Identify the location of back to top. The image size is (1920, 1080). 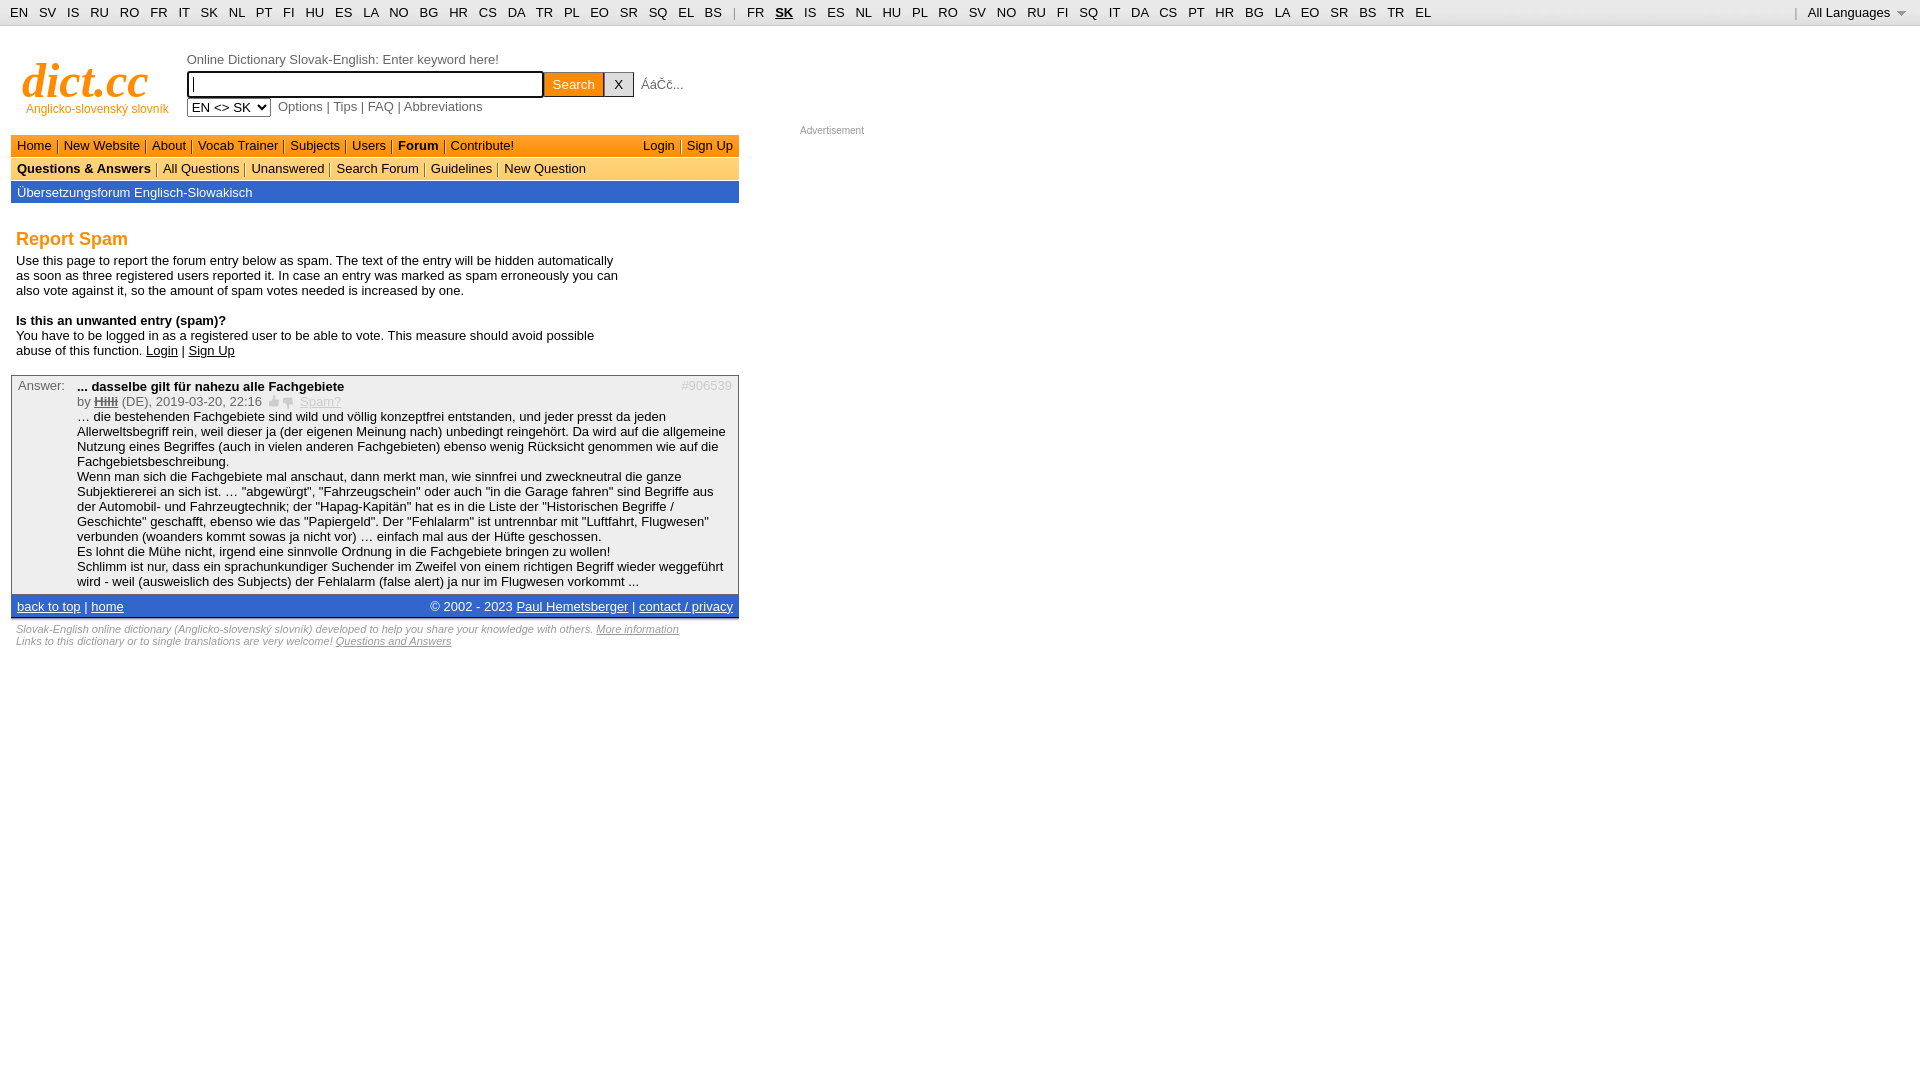
(49, 605).